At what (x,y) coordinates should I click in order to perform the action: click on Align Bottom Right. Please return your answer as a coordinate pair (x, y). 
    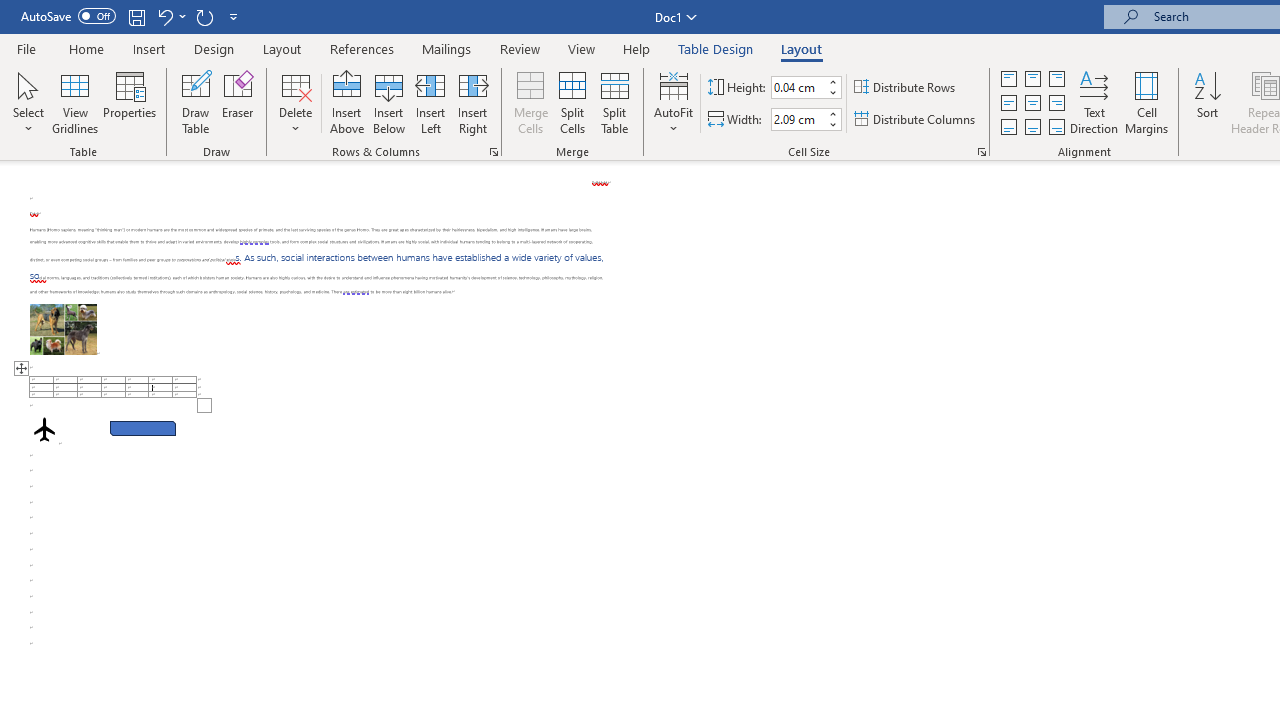
    Looking at the image, I should click on (1056, 126).